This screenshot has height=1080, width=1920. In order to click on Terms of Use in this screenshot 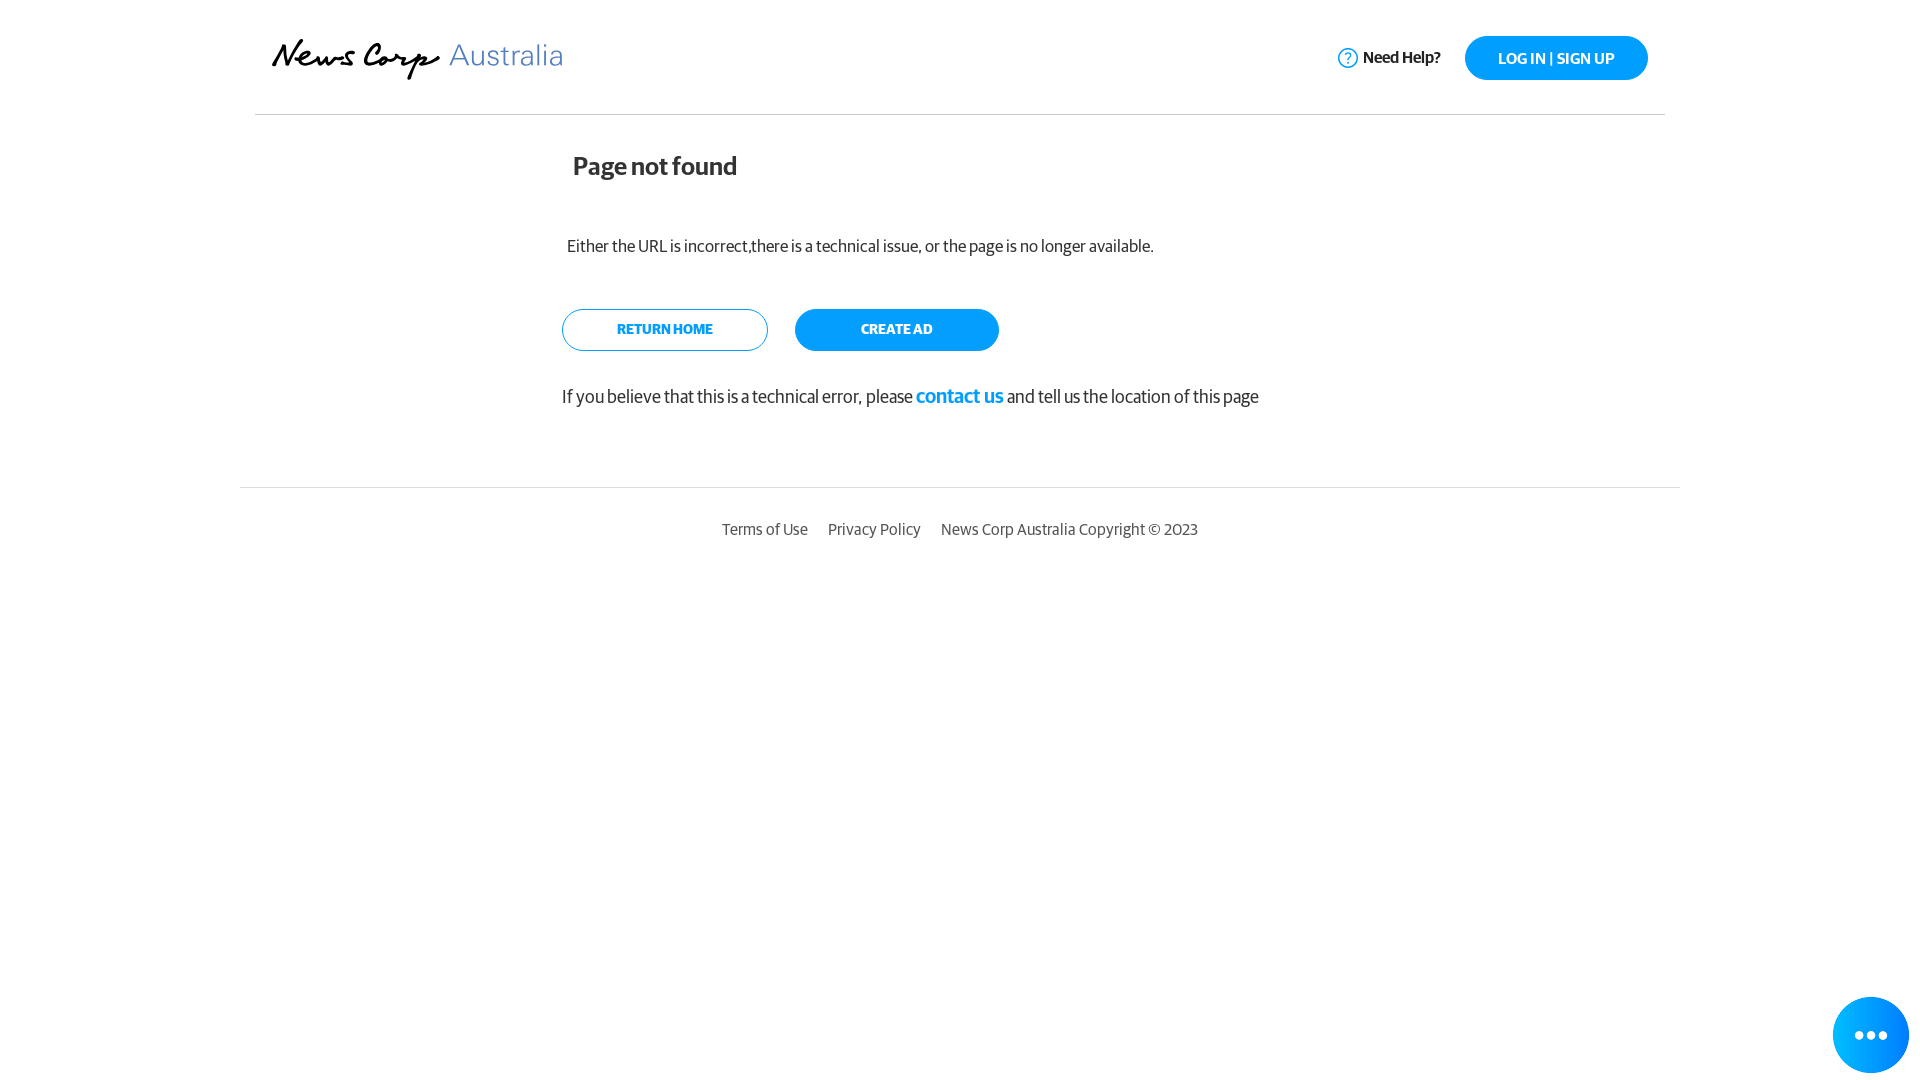, I will do `click(765, 530)`.